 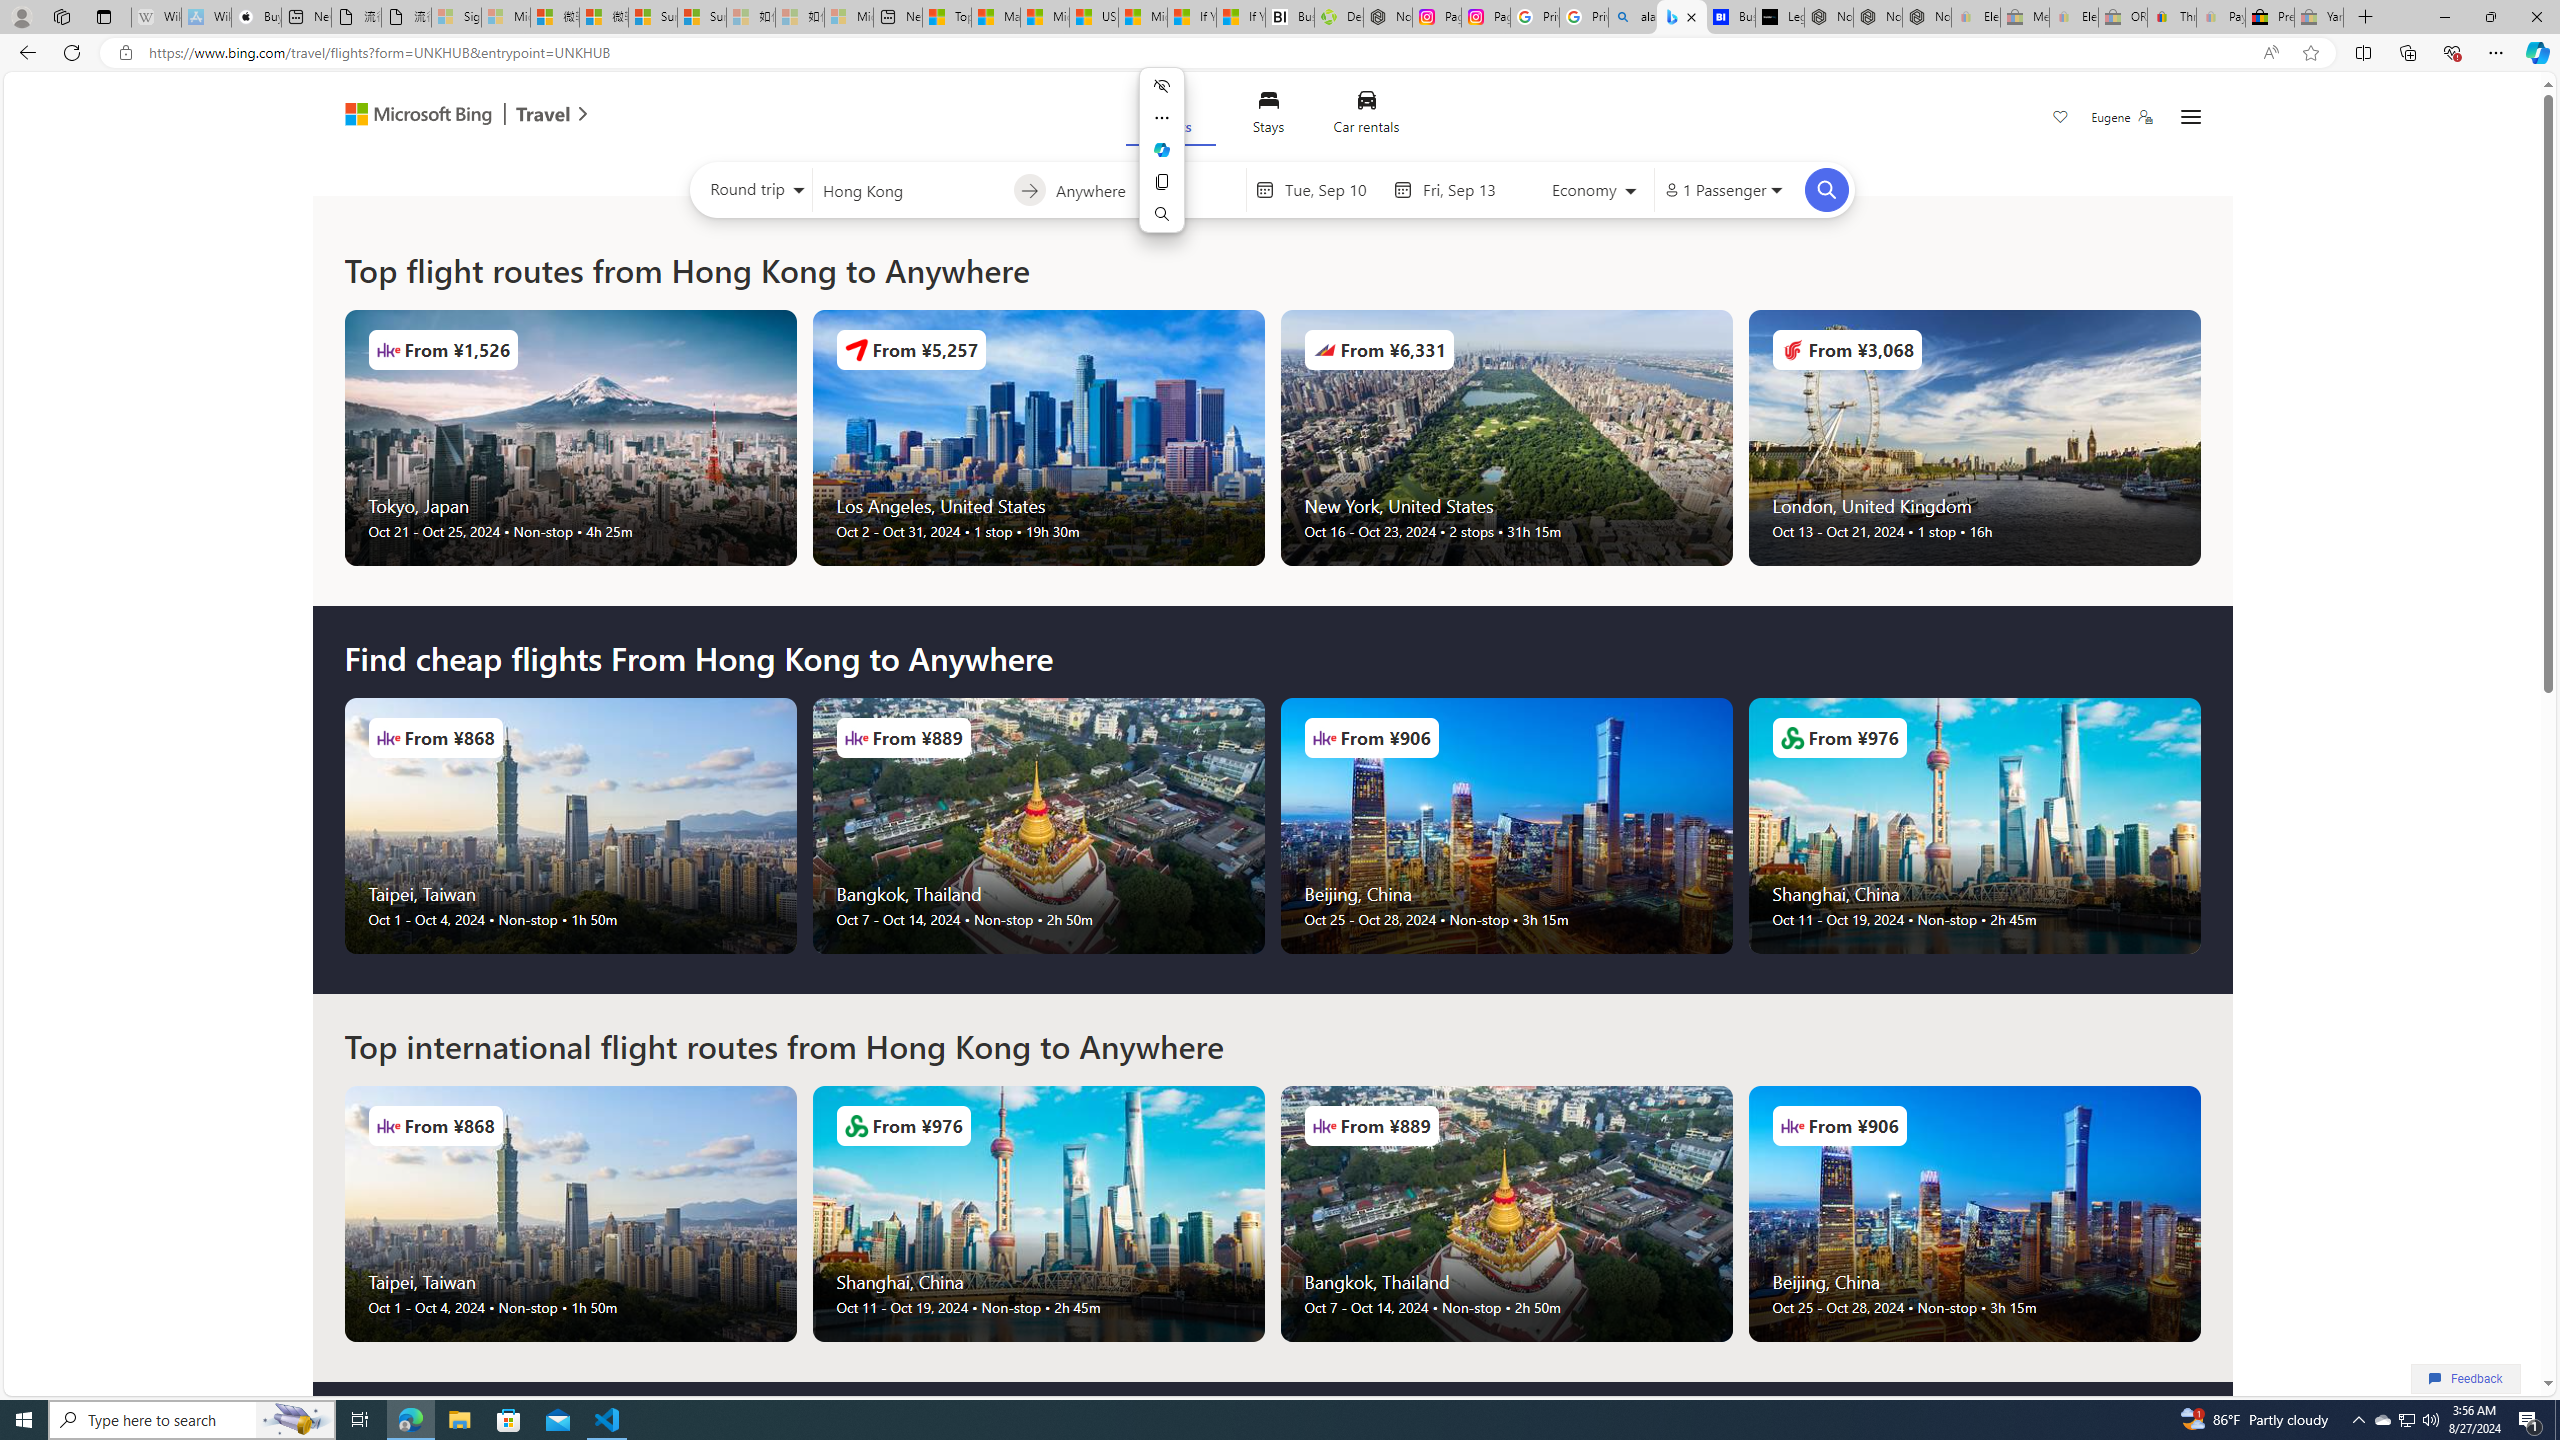 I want to click on Car rentals, so click(x=1366, y=116).